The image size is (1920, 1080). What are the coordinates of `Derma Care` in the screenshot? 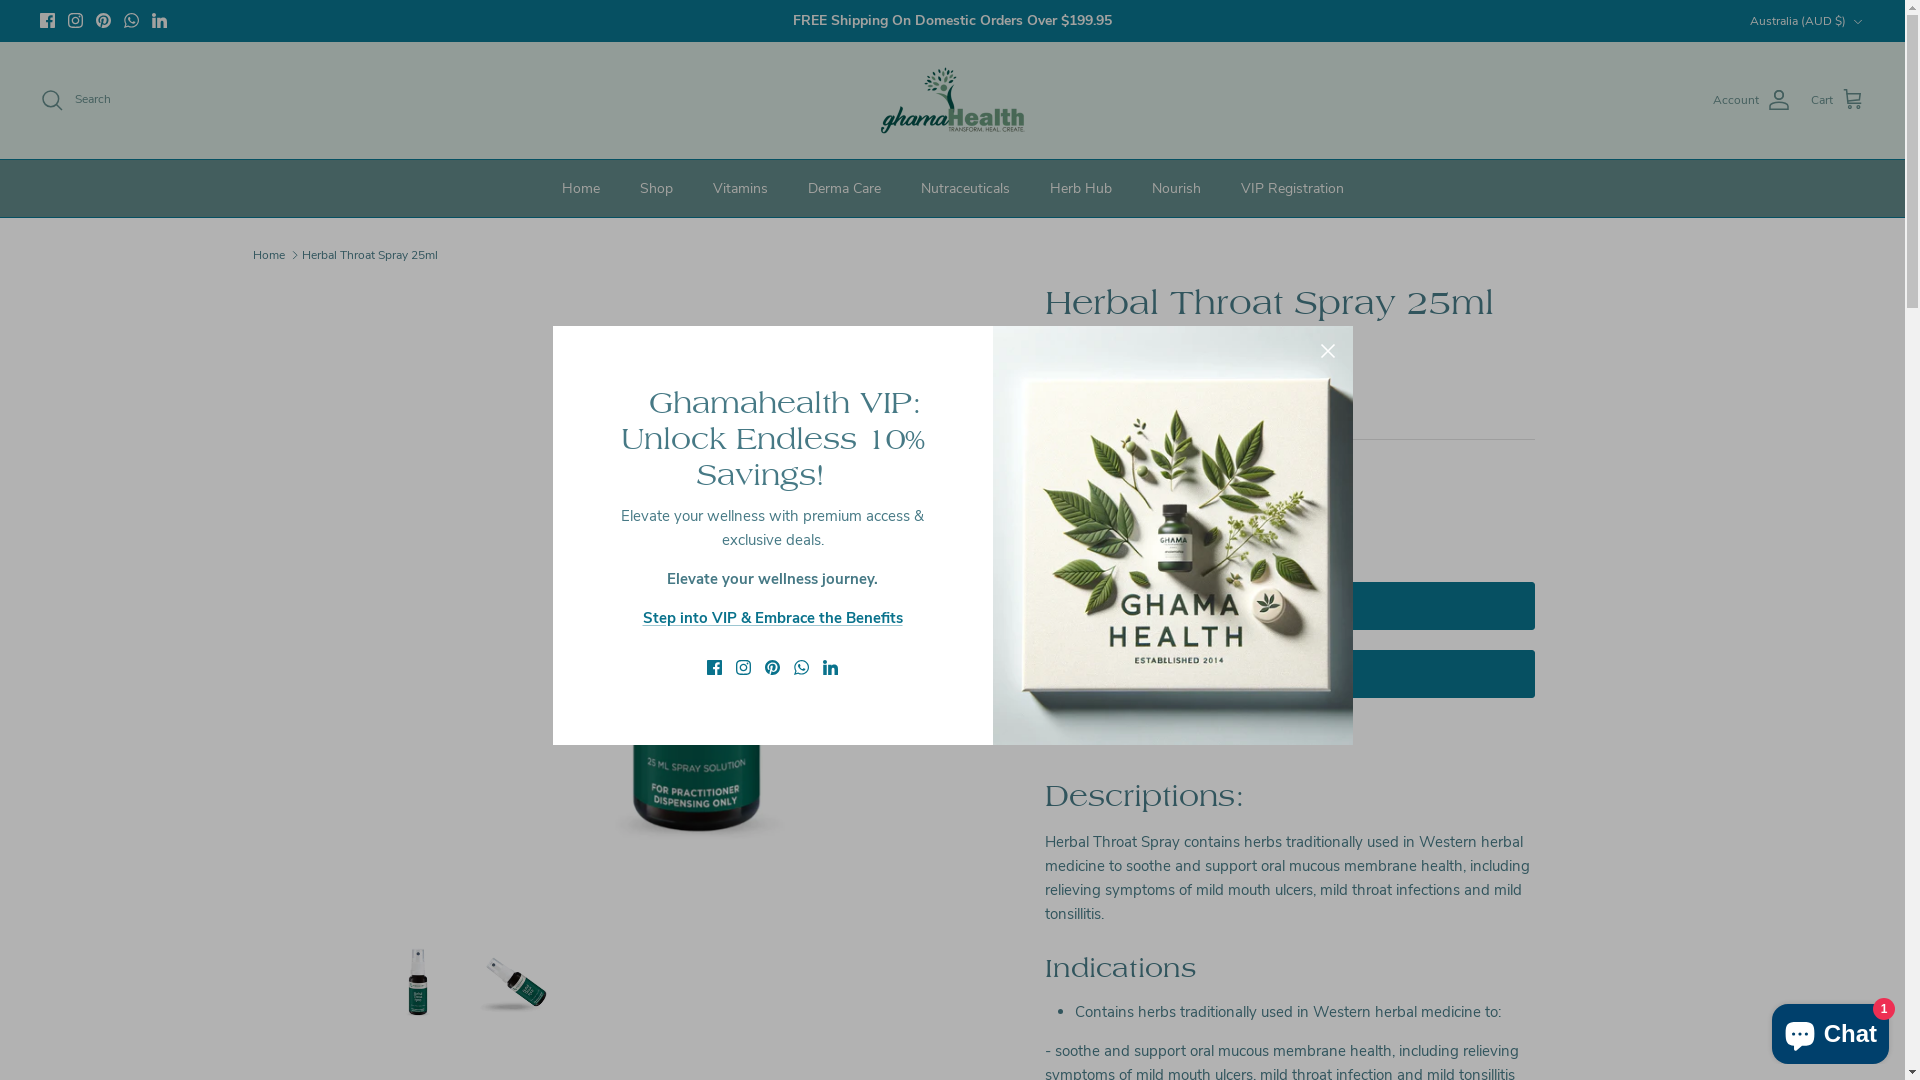 It's located at (844, 188).